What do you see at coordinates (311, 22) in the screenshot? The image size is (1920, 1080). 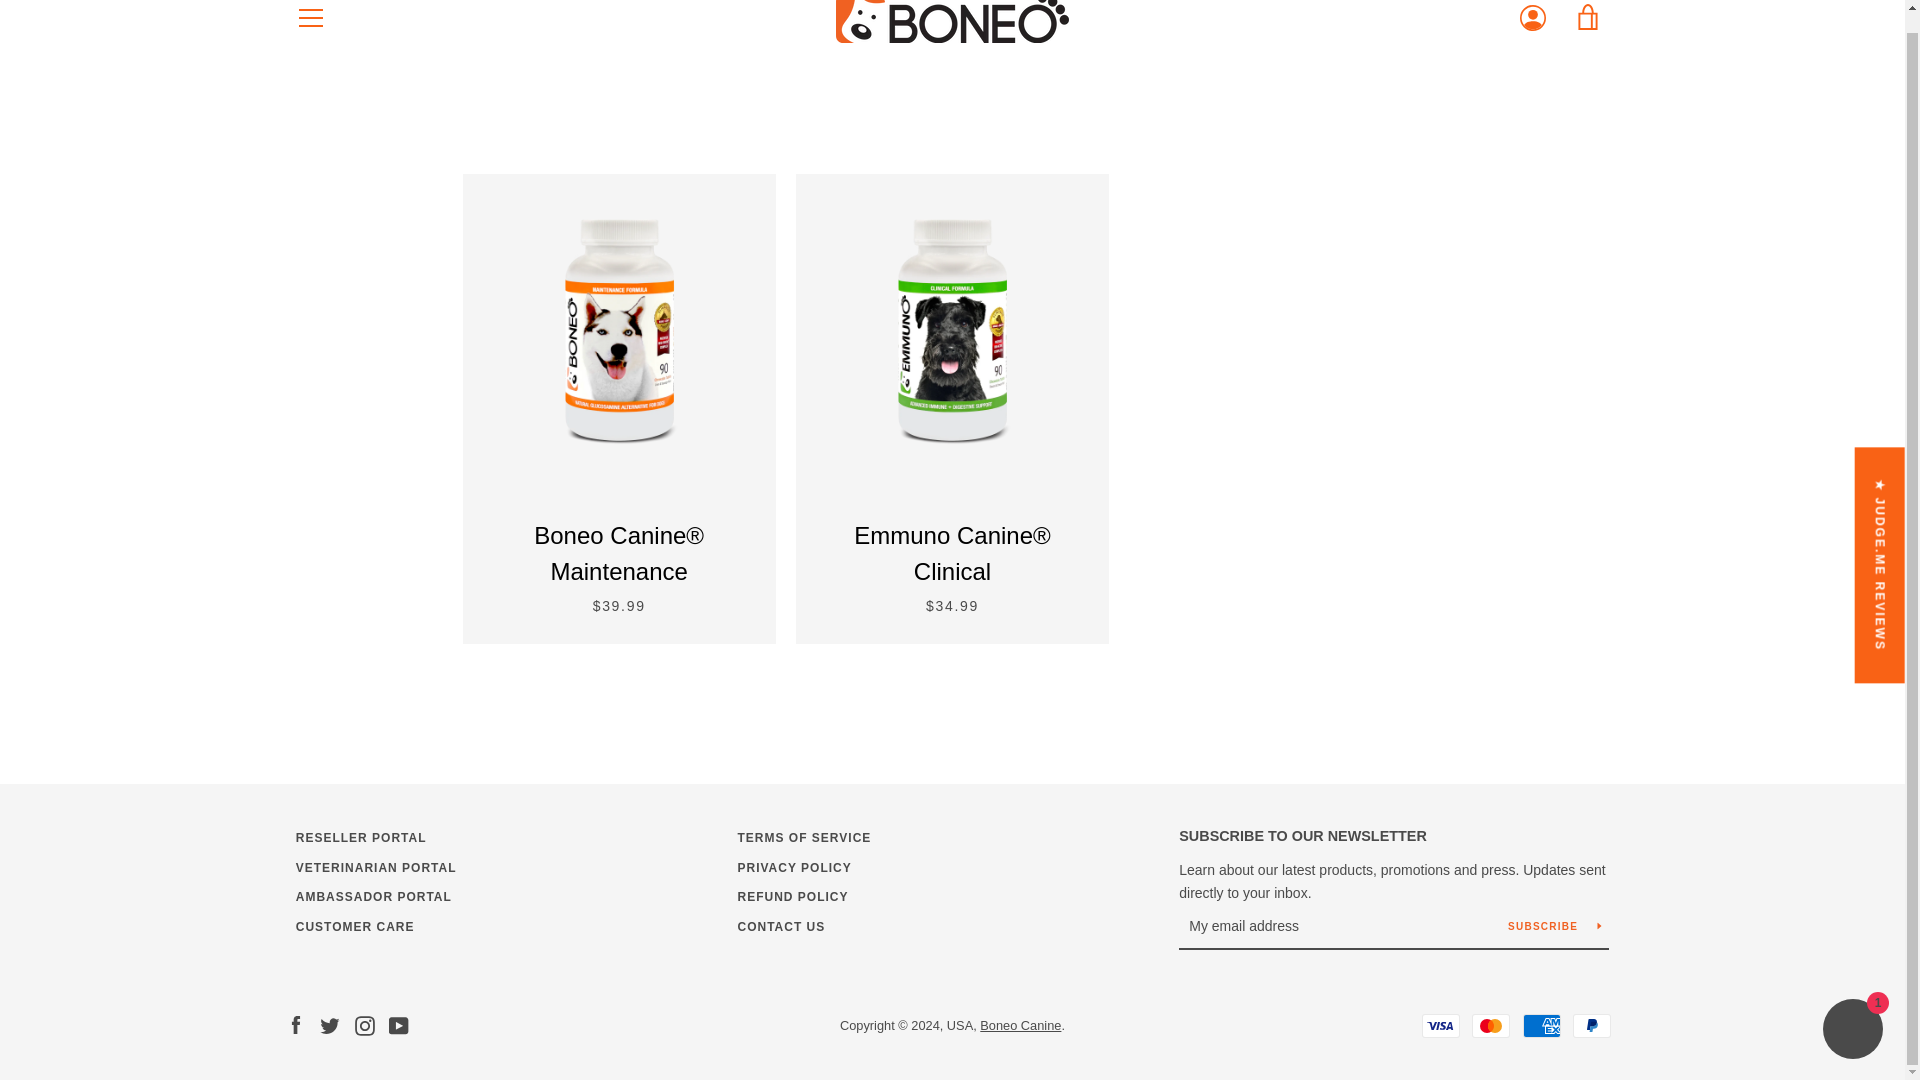 I see `MENU` at bounding box center [311, 22].